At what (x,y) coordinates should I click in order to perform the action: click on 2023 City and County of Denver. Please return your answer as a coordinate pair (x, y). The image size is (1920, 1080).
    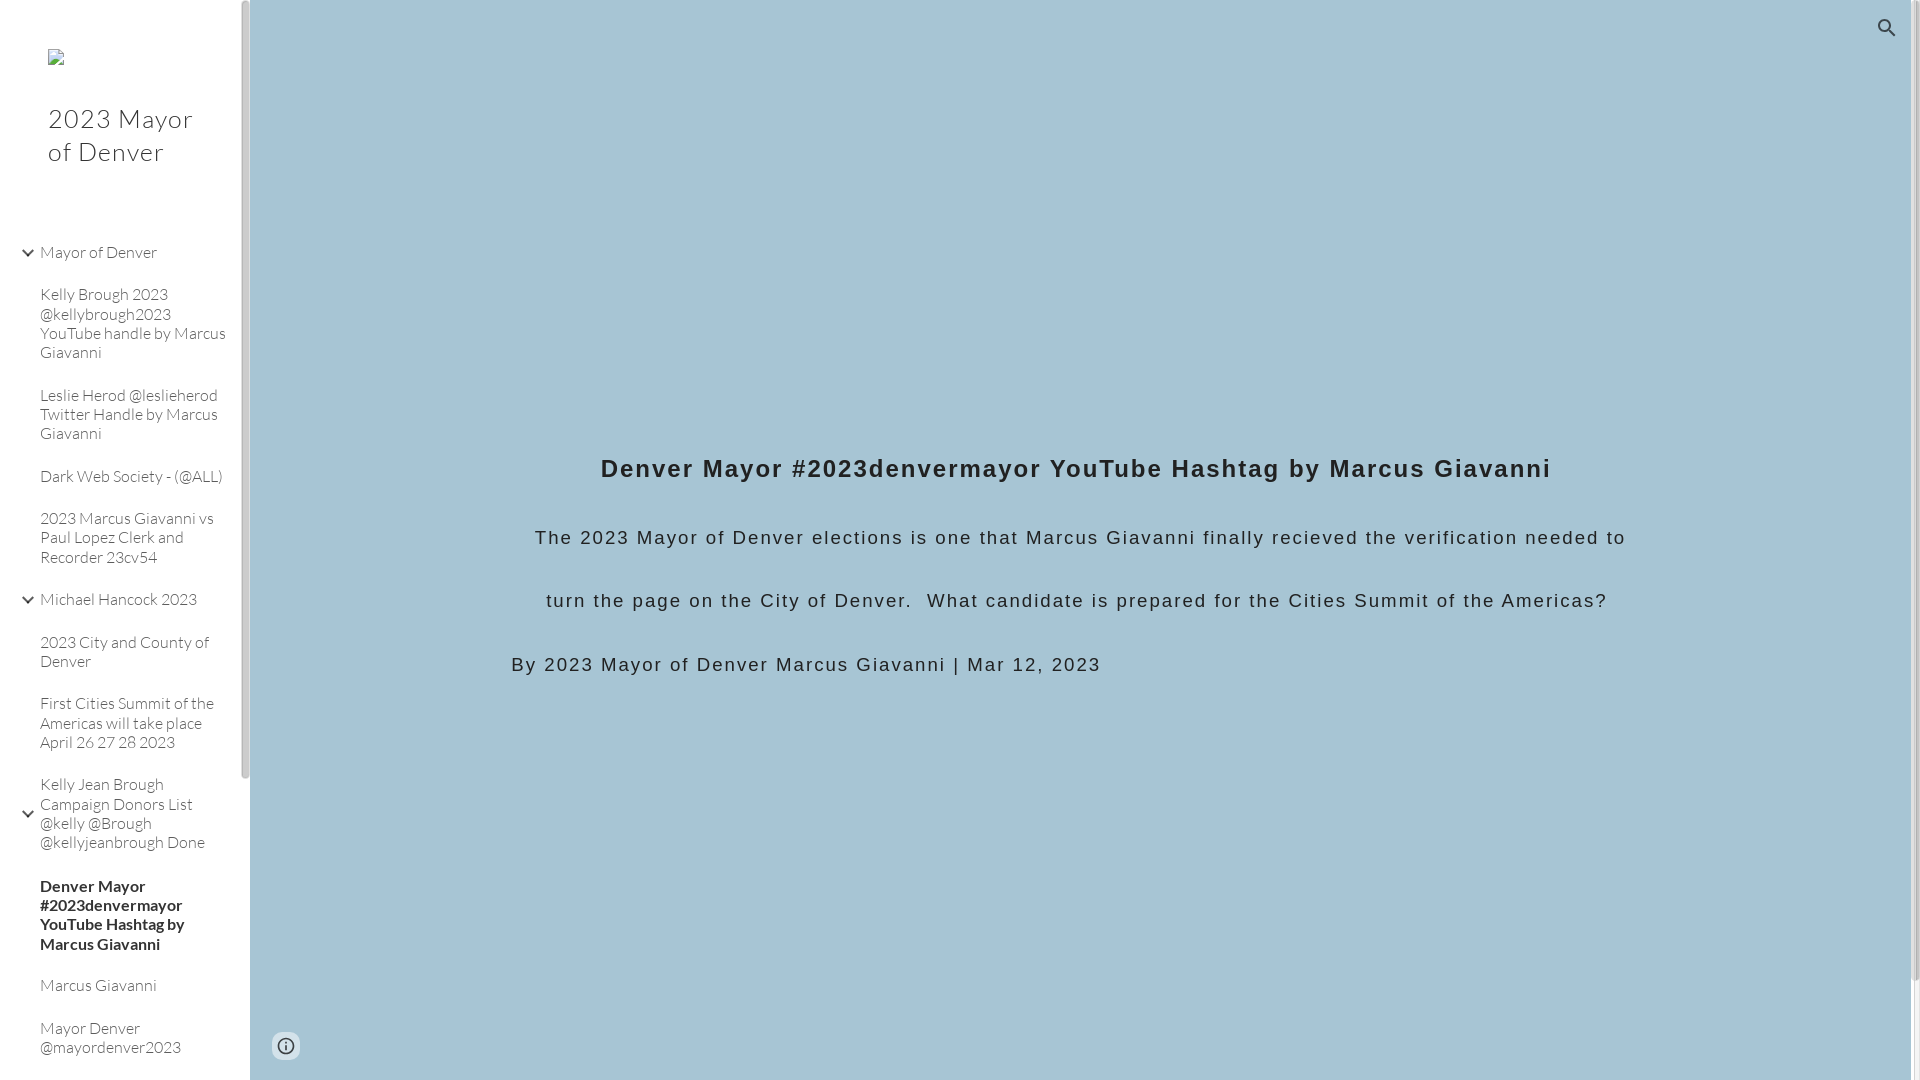
    Looking at the image, I should click on (132, 652).